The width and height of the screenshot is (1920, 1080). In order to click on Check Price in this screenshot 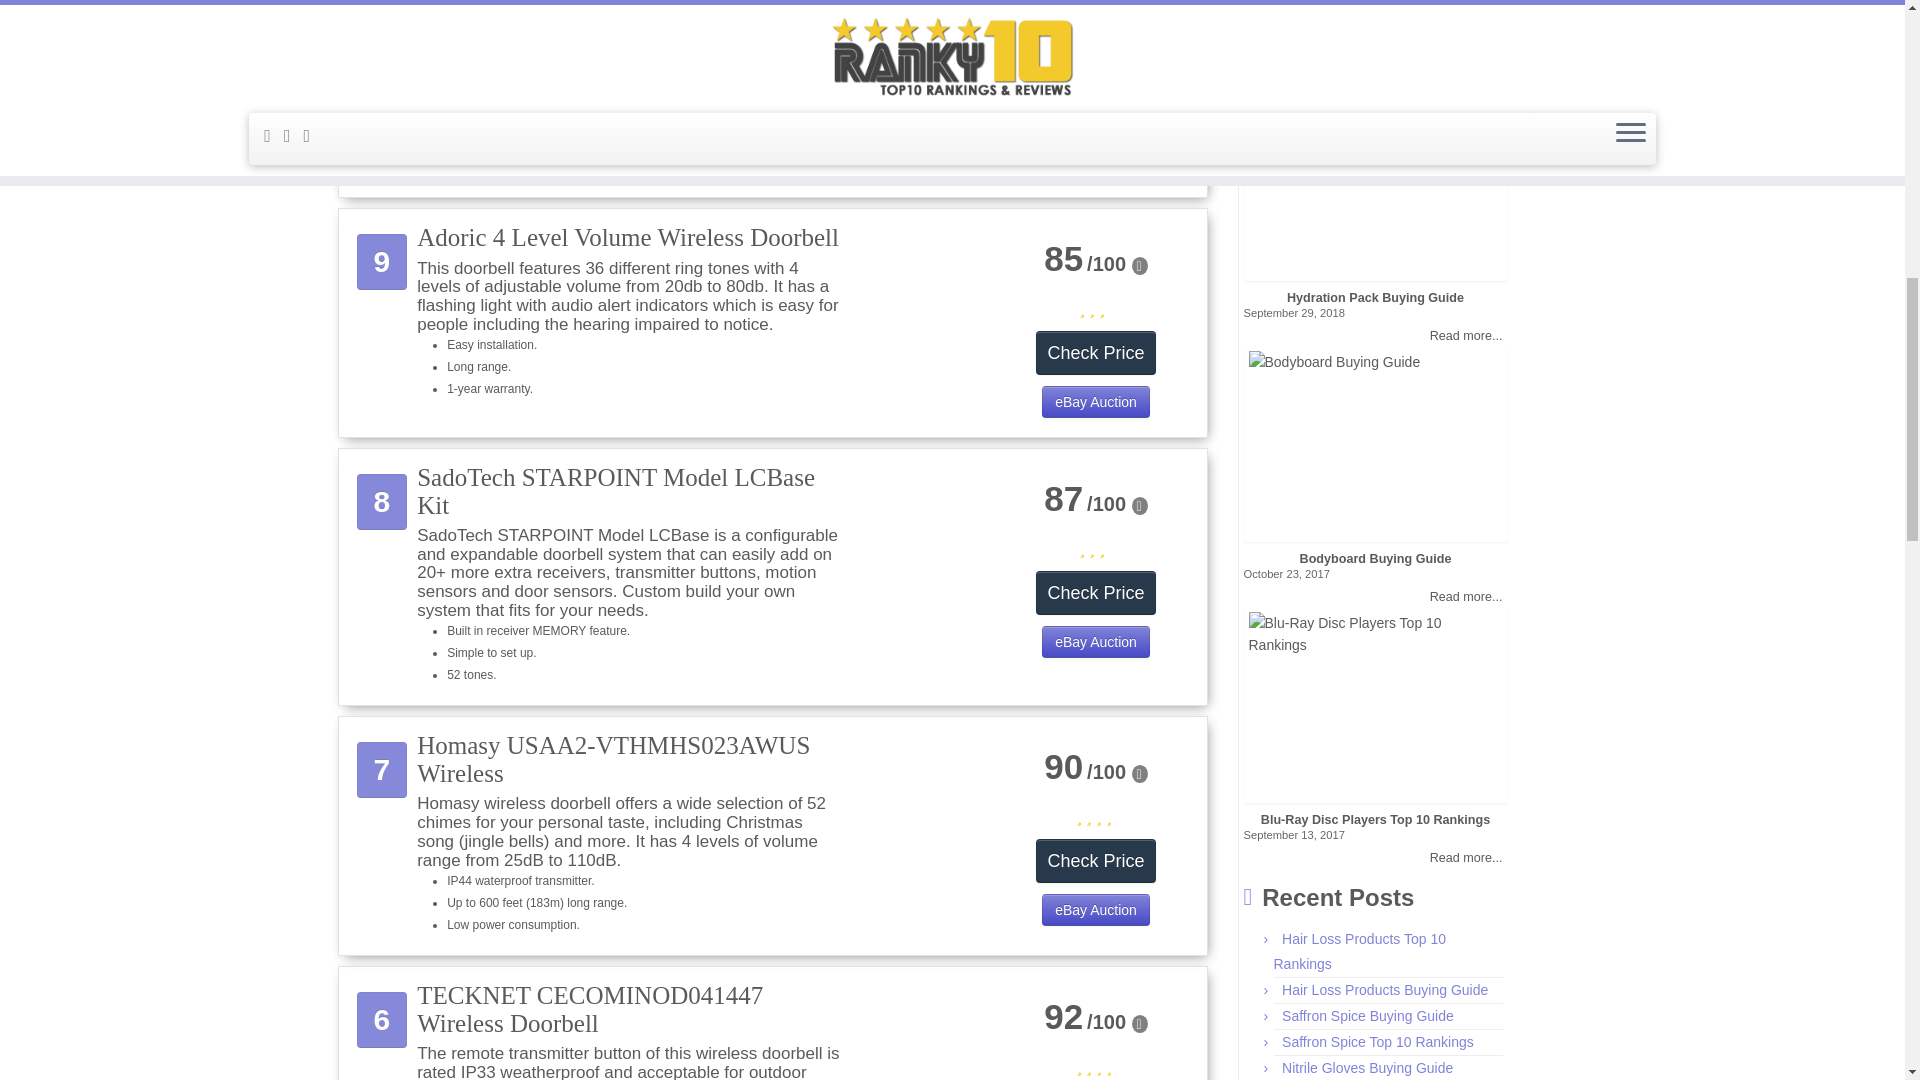, I will do `click(1098, 124)`.